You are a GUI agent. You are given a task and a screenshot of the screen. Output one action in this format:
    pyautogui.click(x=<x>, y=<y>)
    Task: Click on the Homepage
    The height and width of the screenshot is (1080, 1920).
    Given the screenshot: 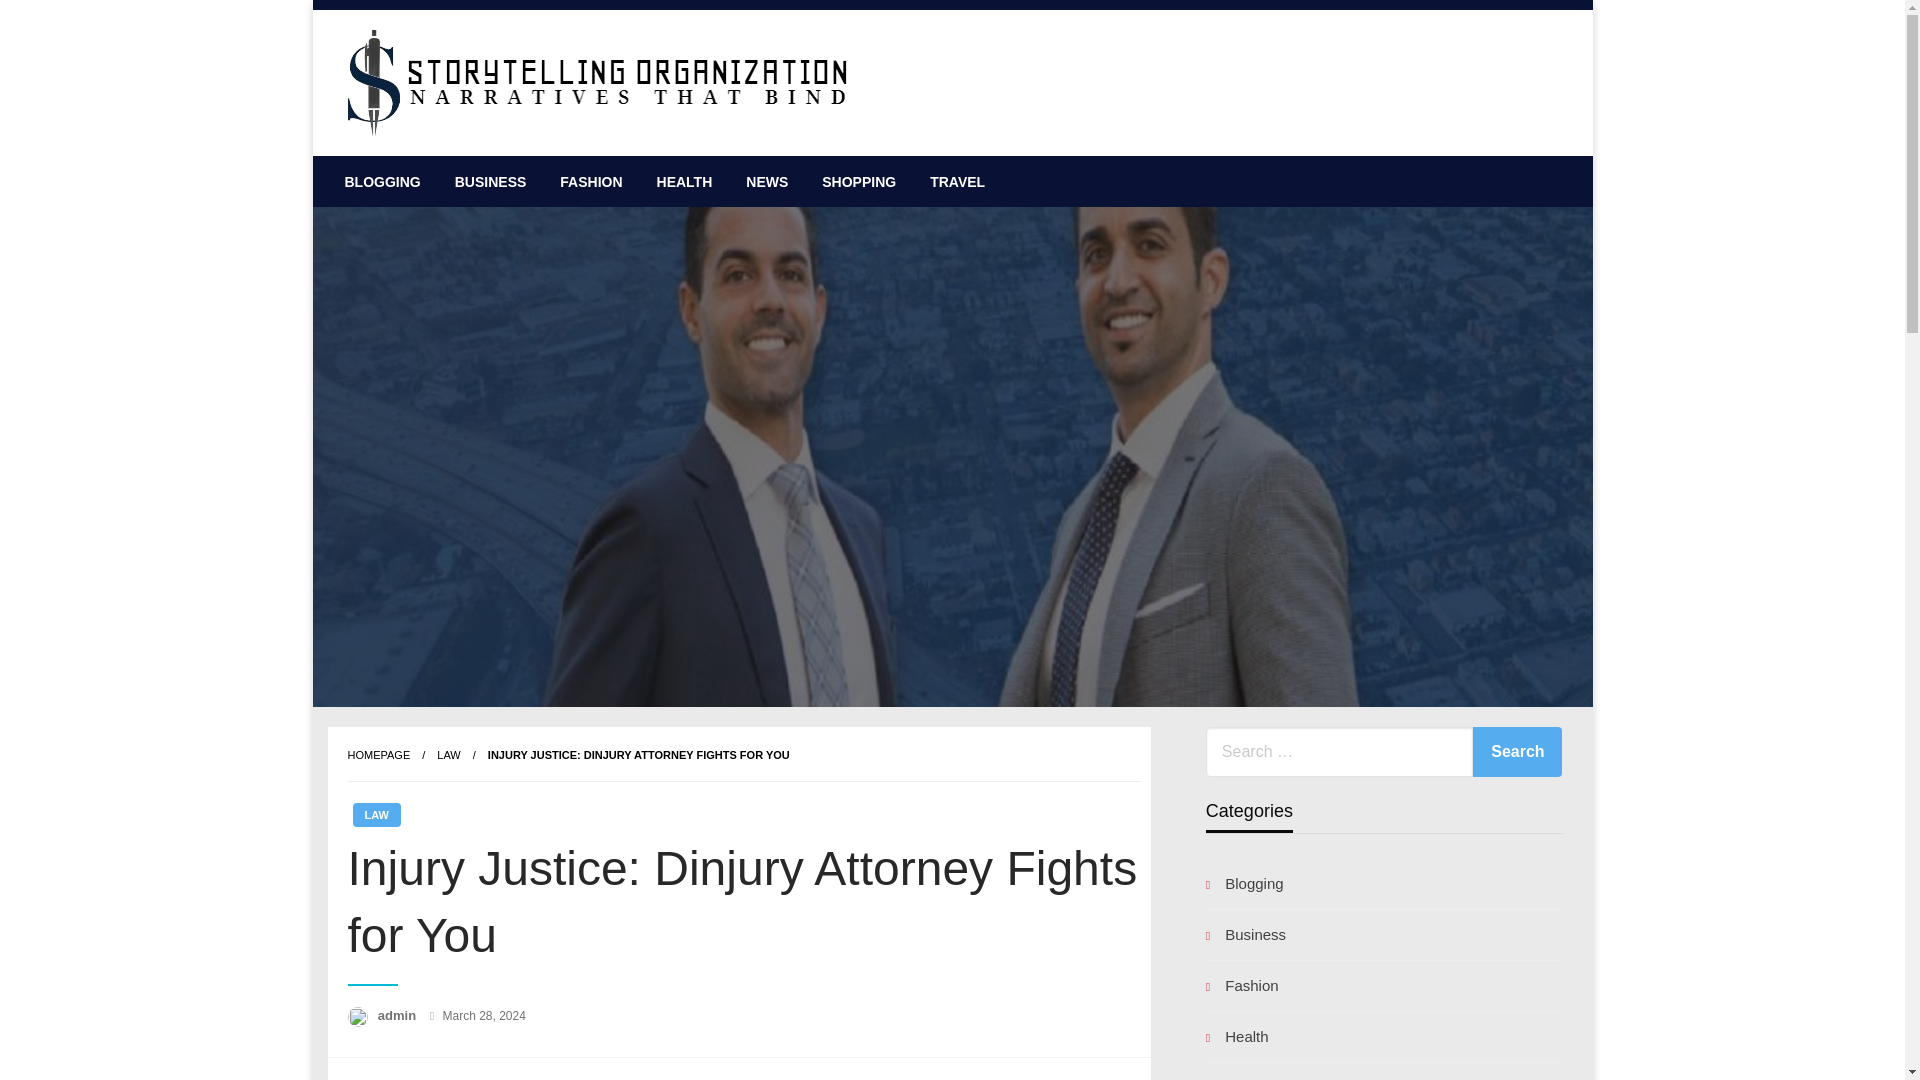 What is the action you would take?
    pyautogui.click(x=378, y=755)
    